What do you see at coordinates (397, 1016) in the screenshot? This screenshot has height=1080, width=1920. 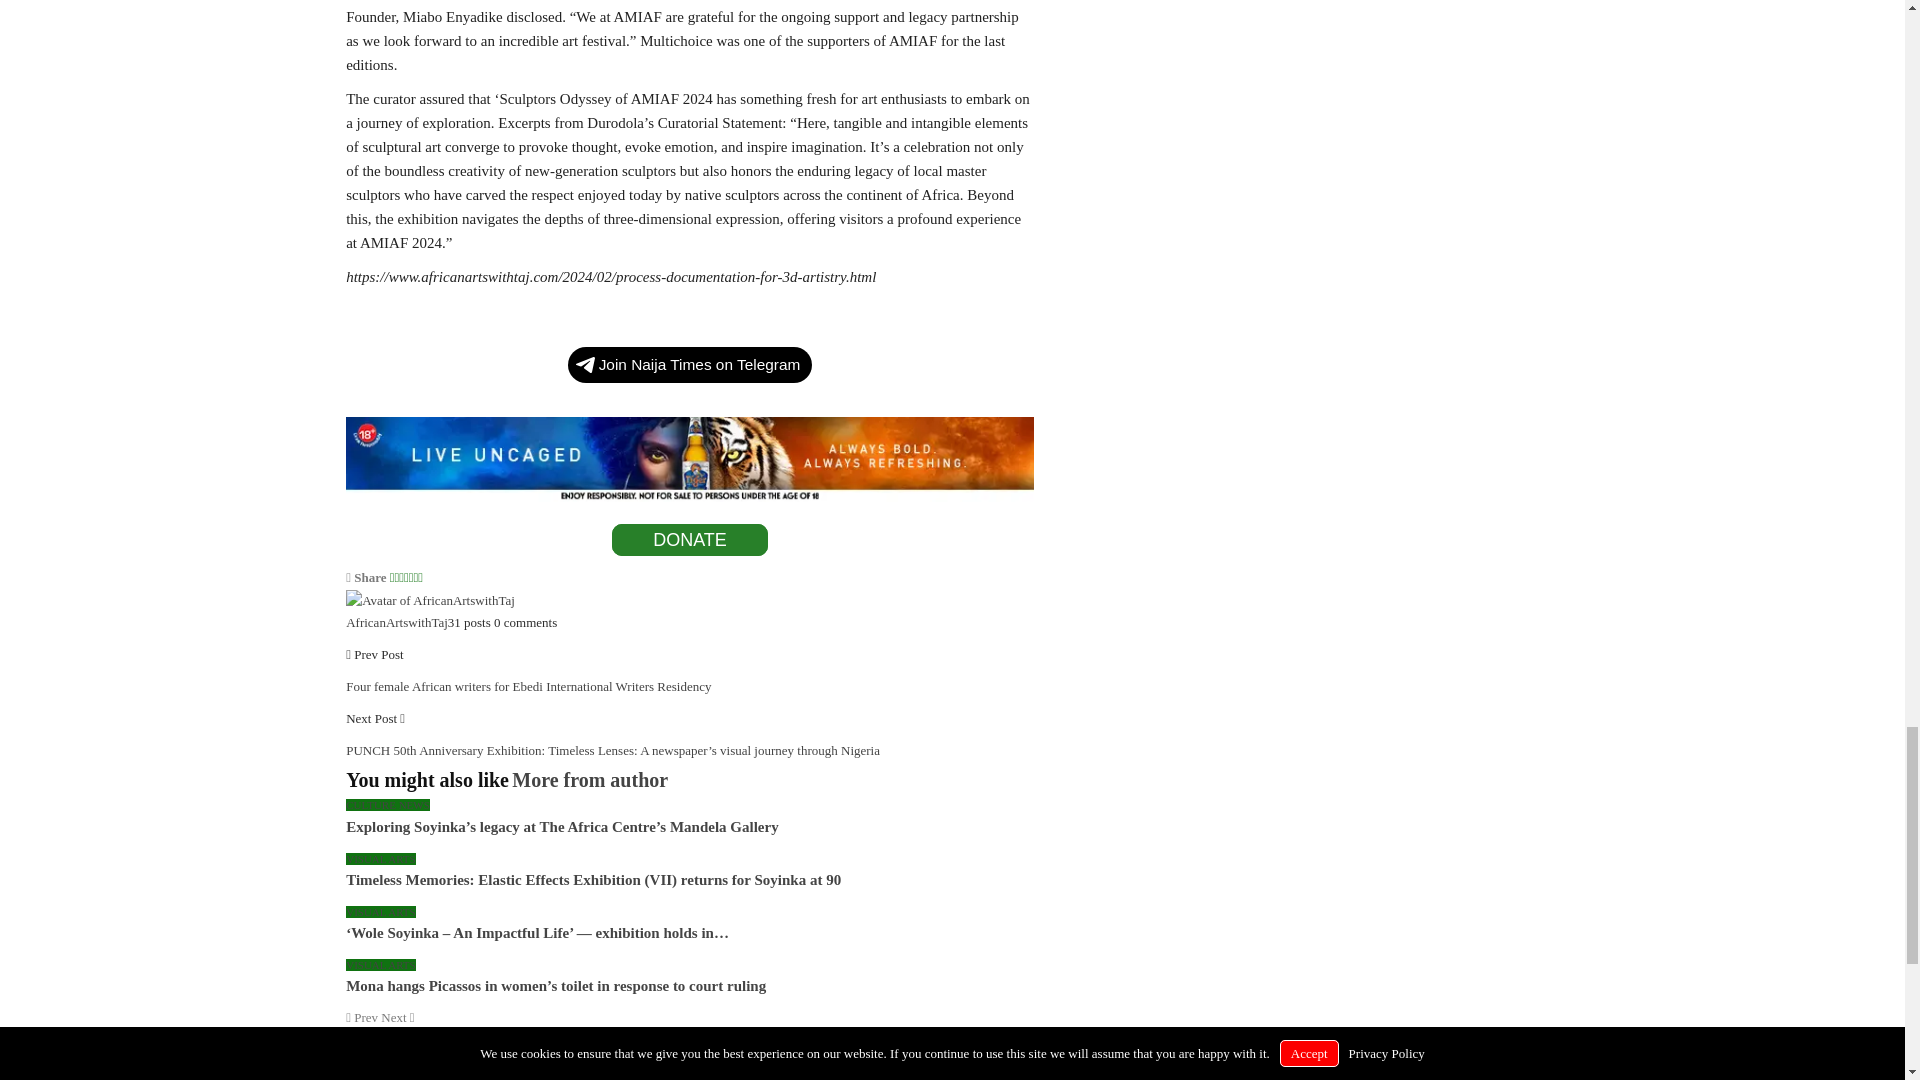 I see `Next` at bounding box center [397, 1016].